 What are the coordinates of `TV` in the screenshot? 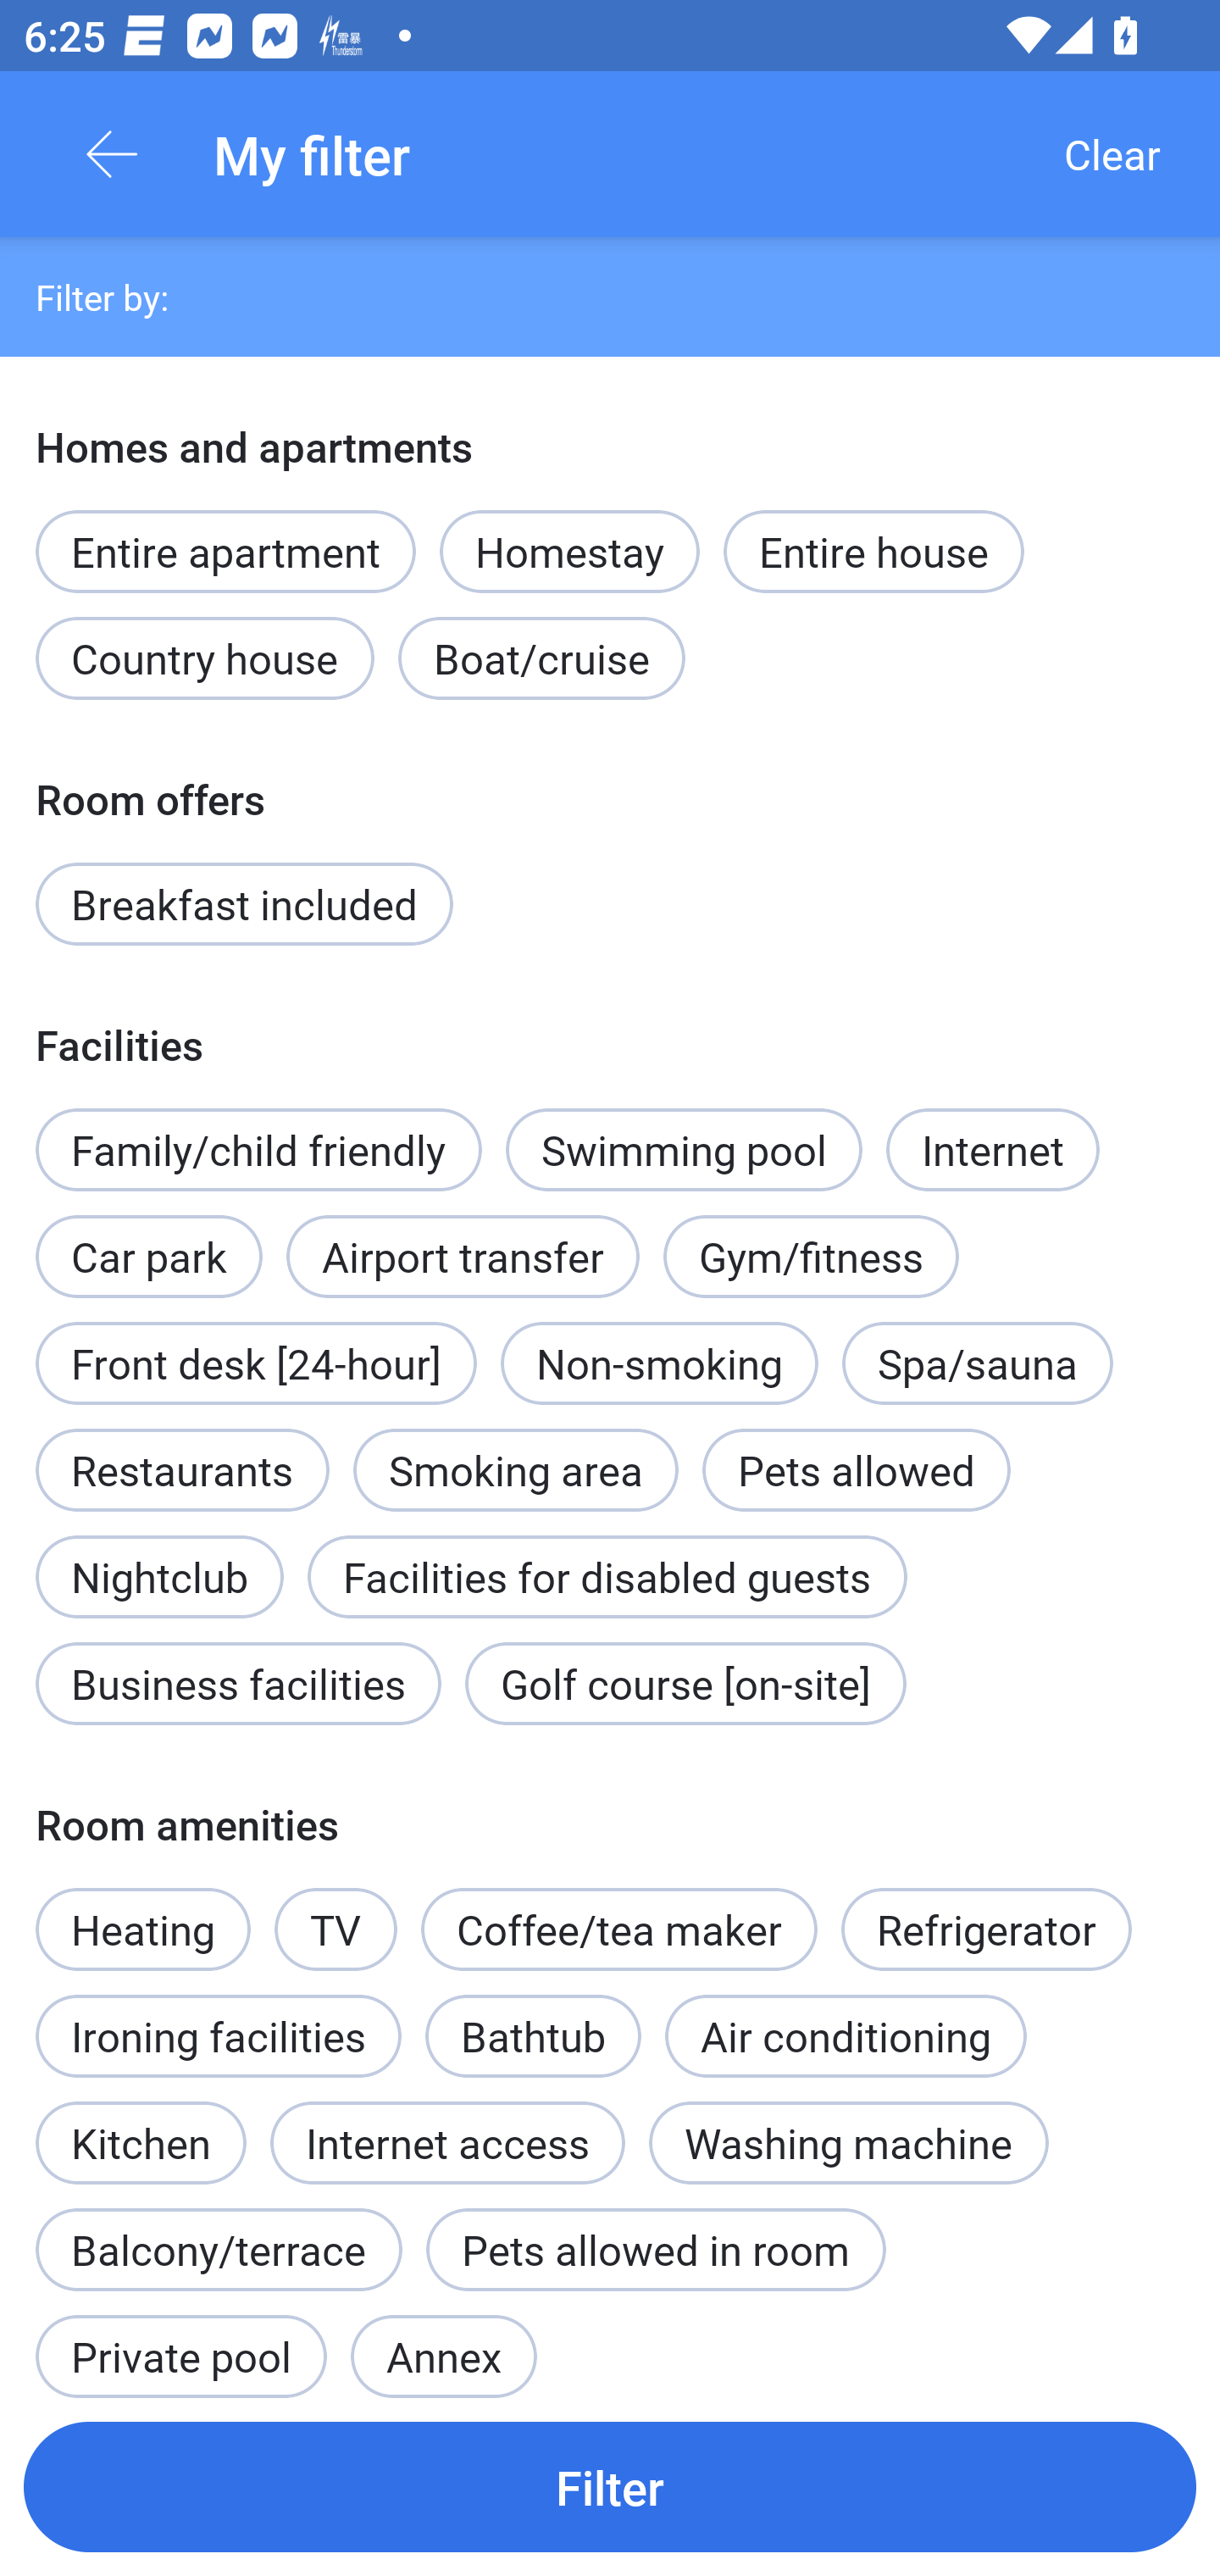 It's located at (335, 1929).